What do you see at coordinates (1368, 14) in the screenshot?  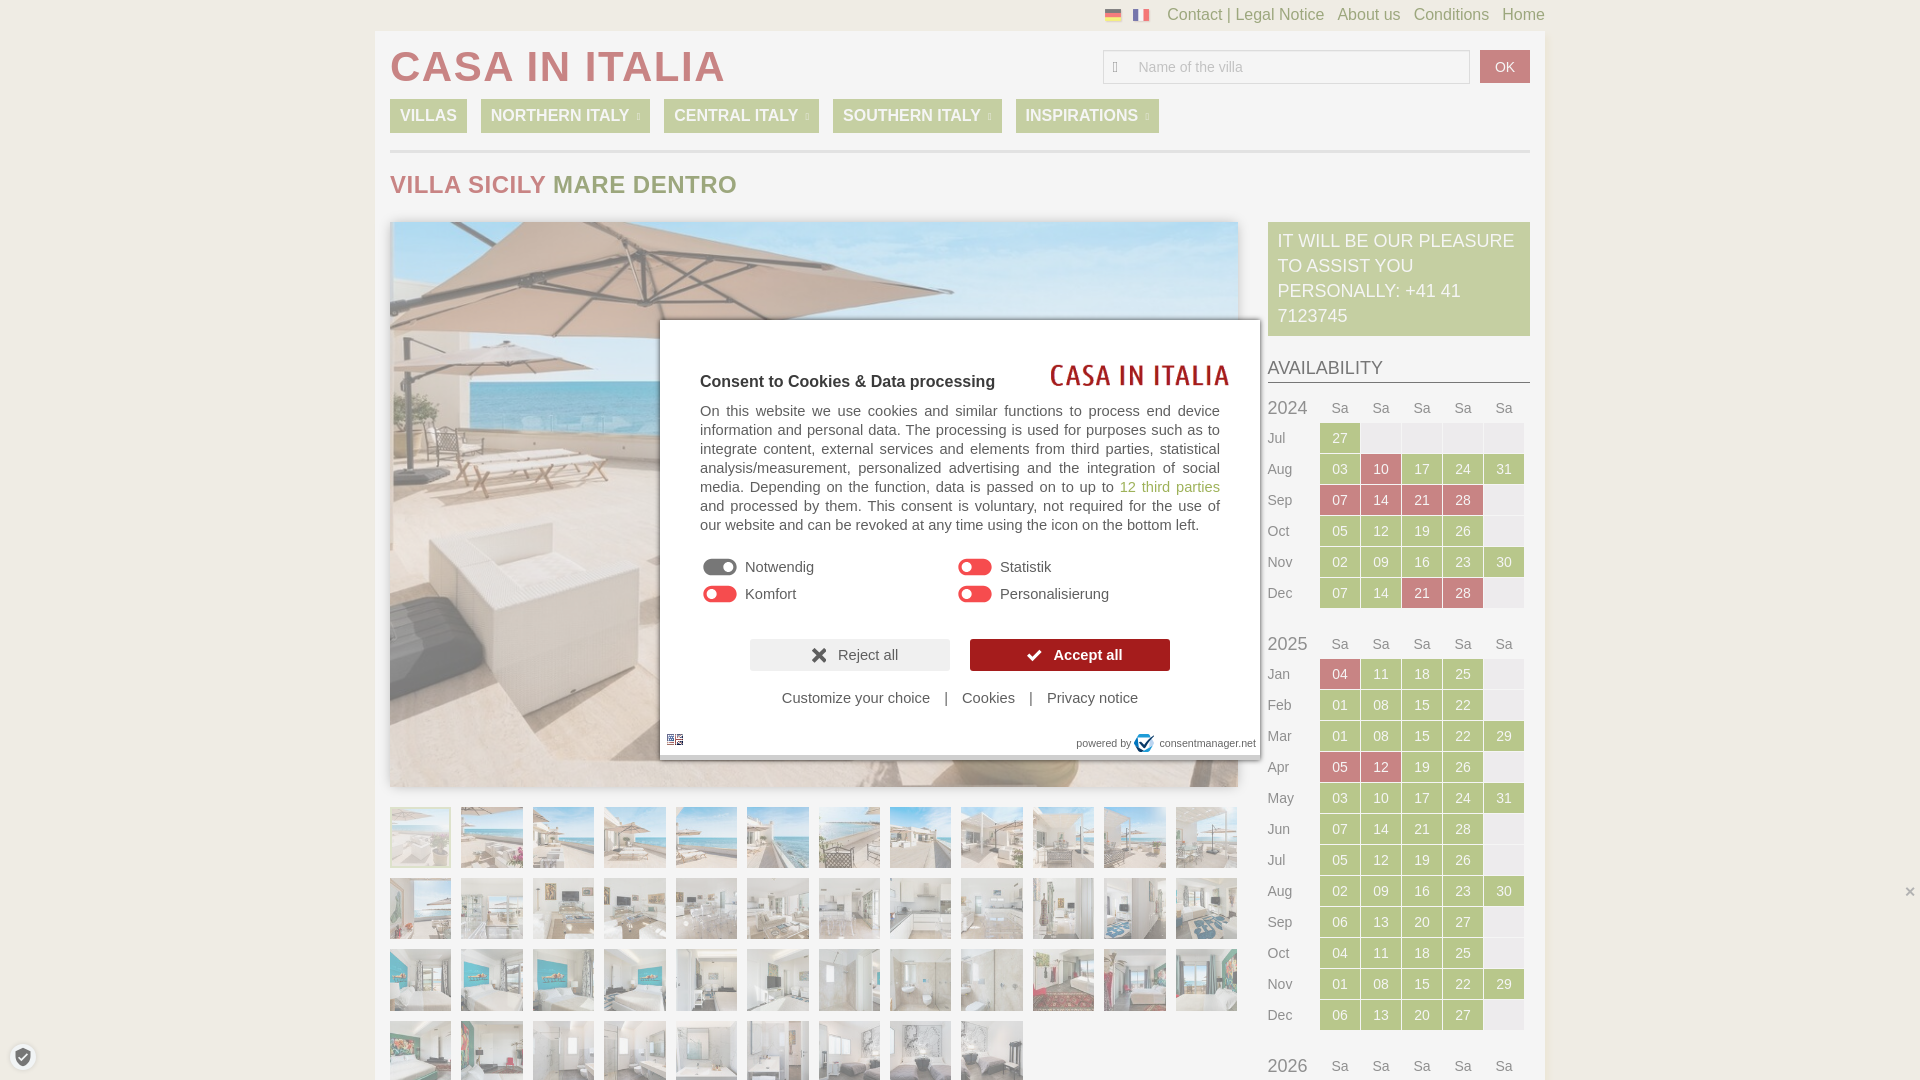 I see `About us` at bounding box center [1368, 14].